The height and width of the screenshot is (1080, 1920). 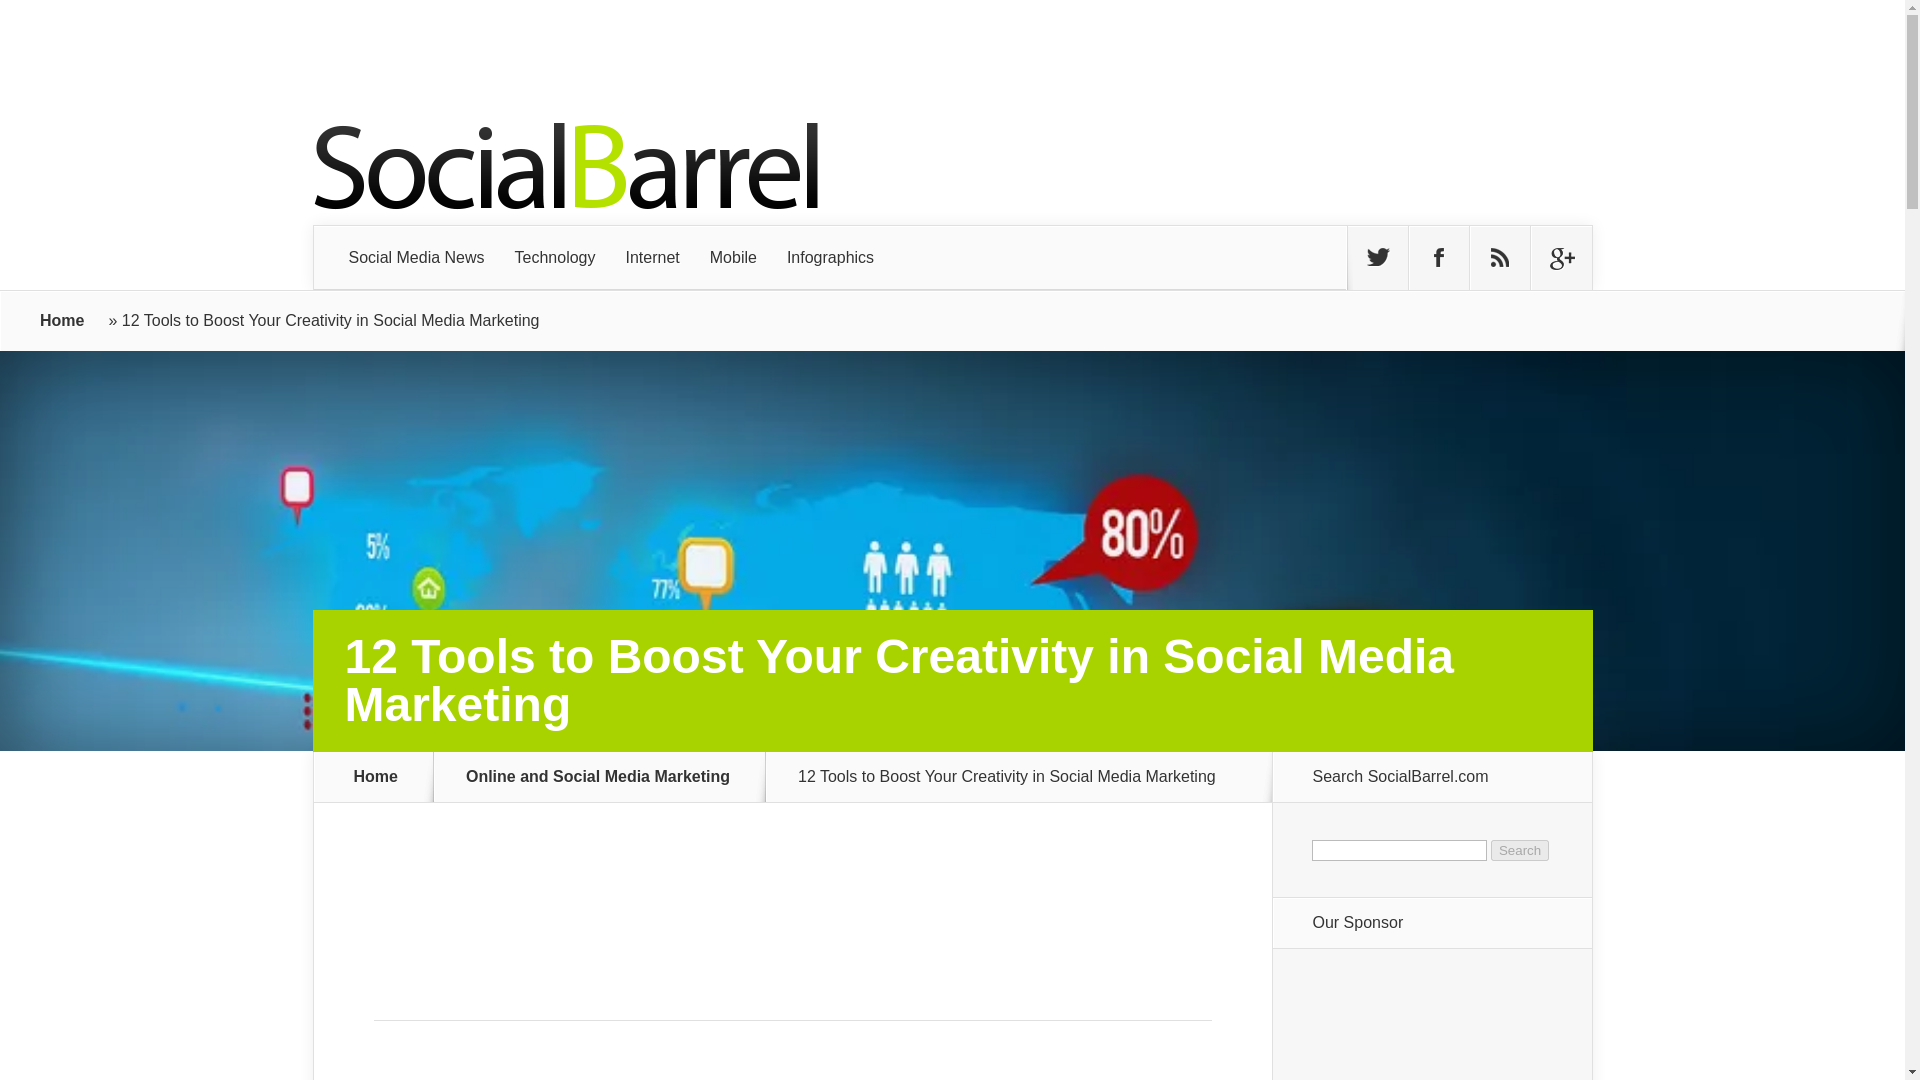 I want to click on Follow us on Twitter, so click(x=1377, y=258).